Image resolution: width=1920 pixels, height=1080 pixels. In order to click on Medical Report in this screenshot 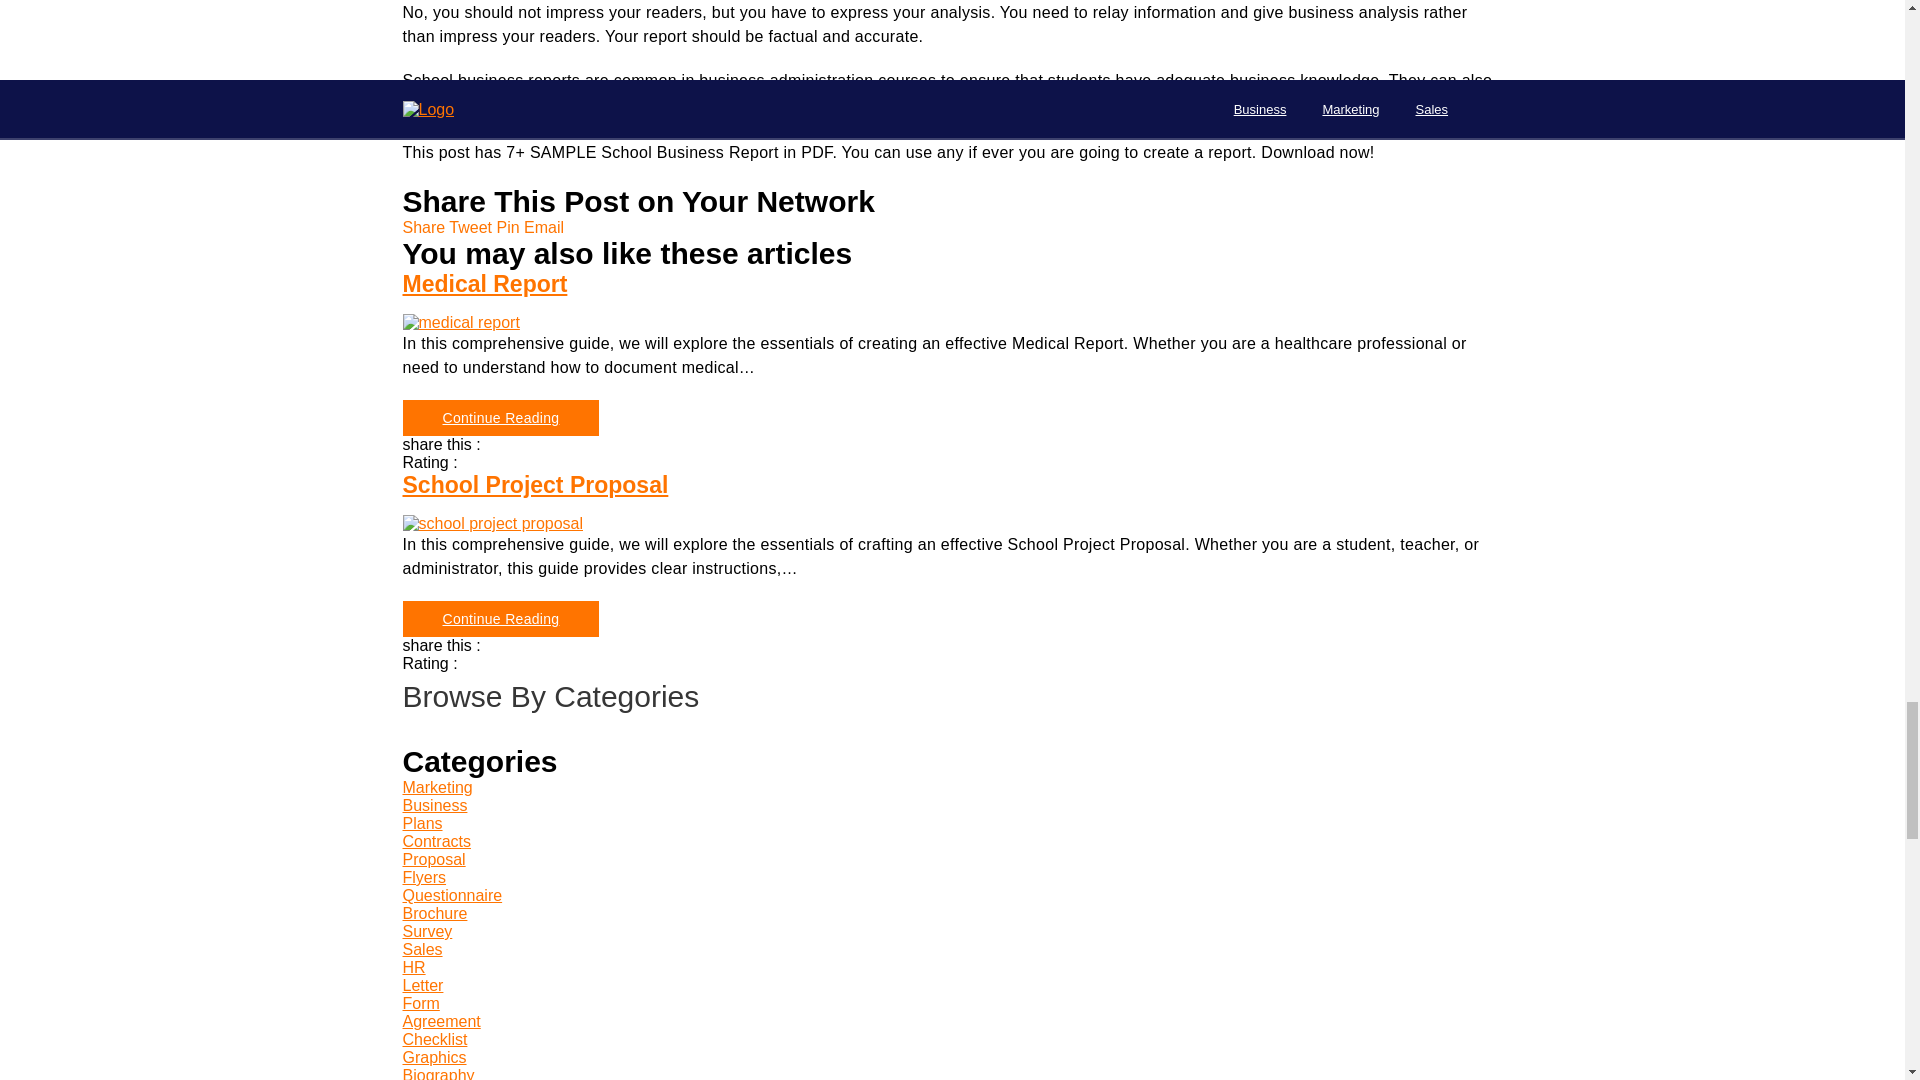, I will do `click(951, 322)`.